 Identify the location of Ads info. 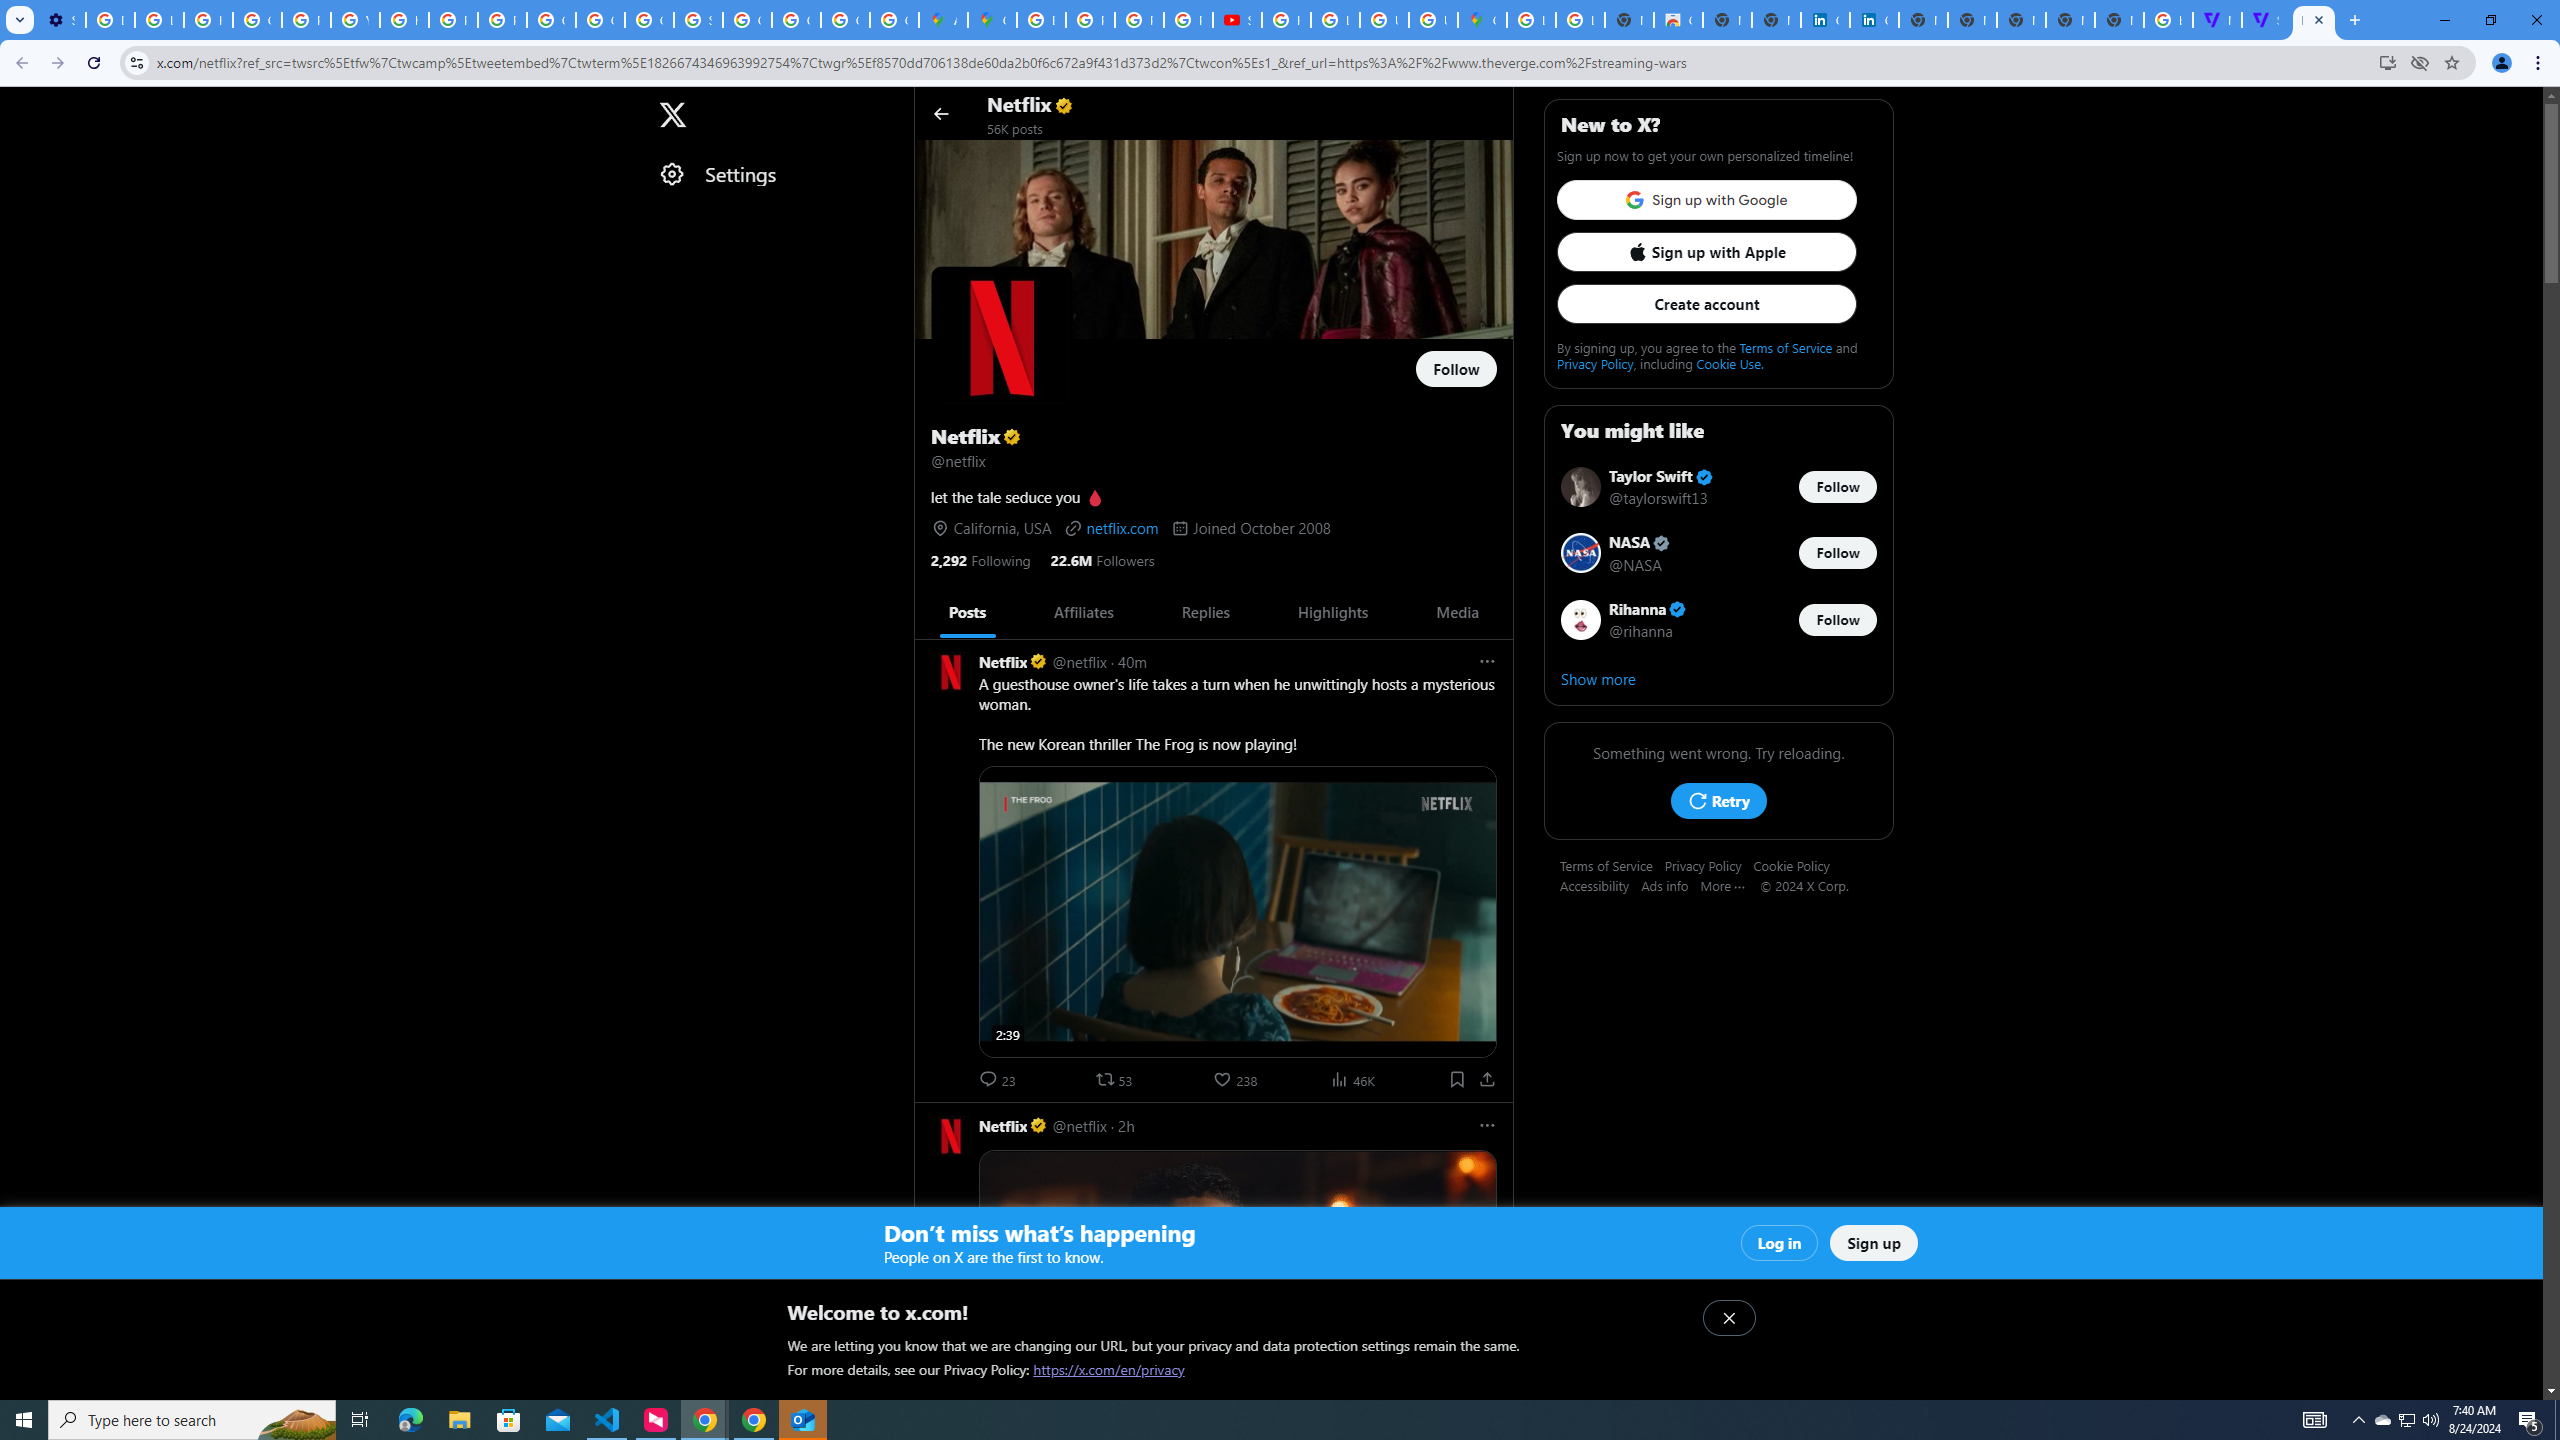
(1670, 885).